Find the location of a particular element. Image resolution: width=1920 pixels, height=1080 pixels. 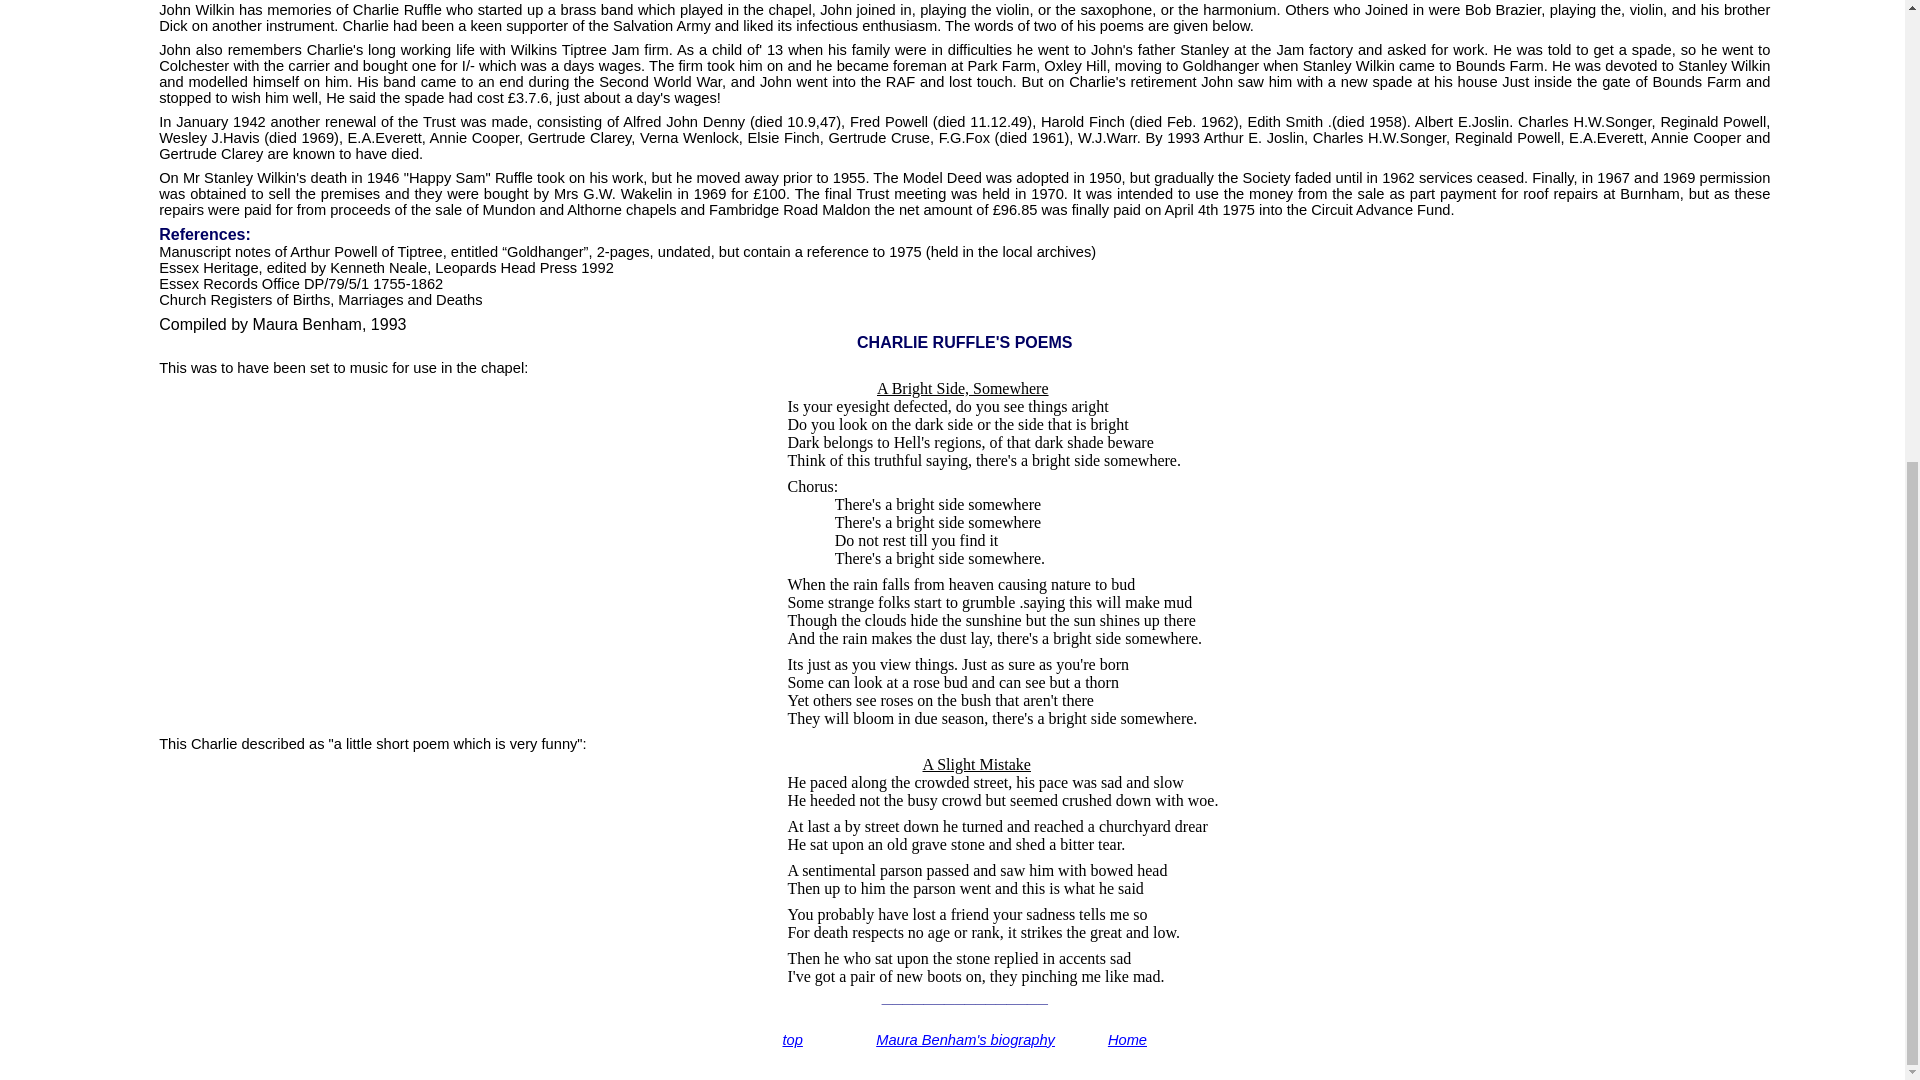

top is located at coordinates (792, 1040).